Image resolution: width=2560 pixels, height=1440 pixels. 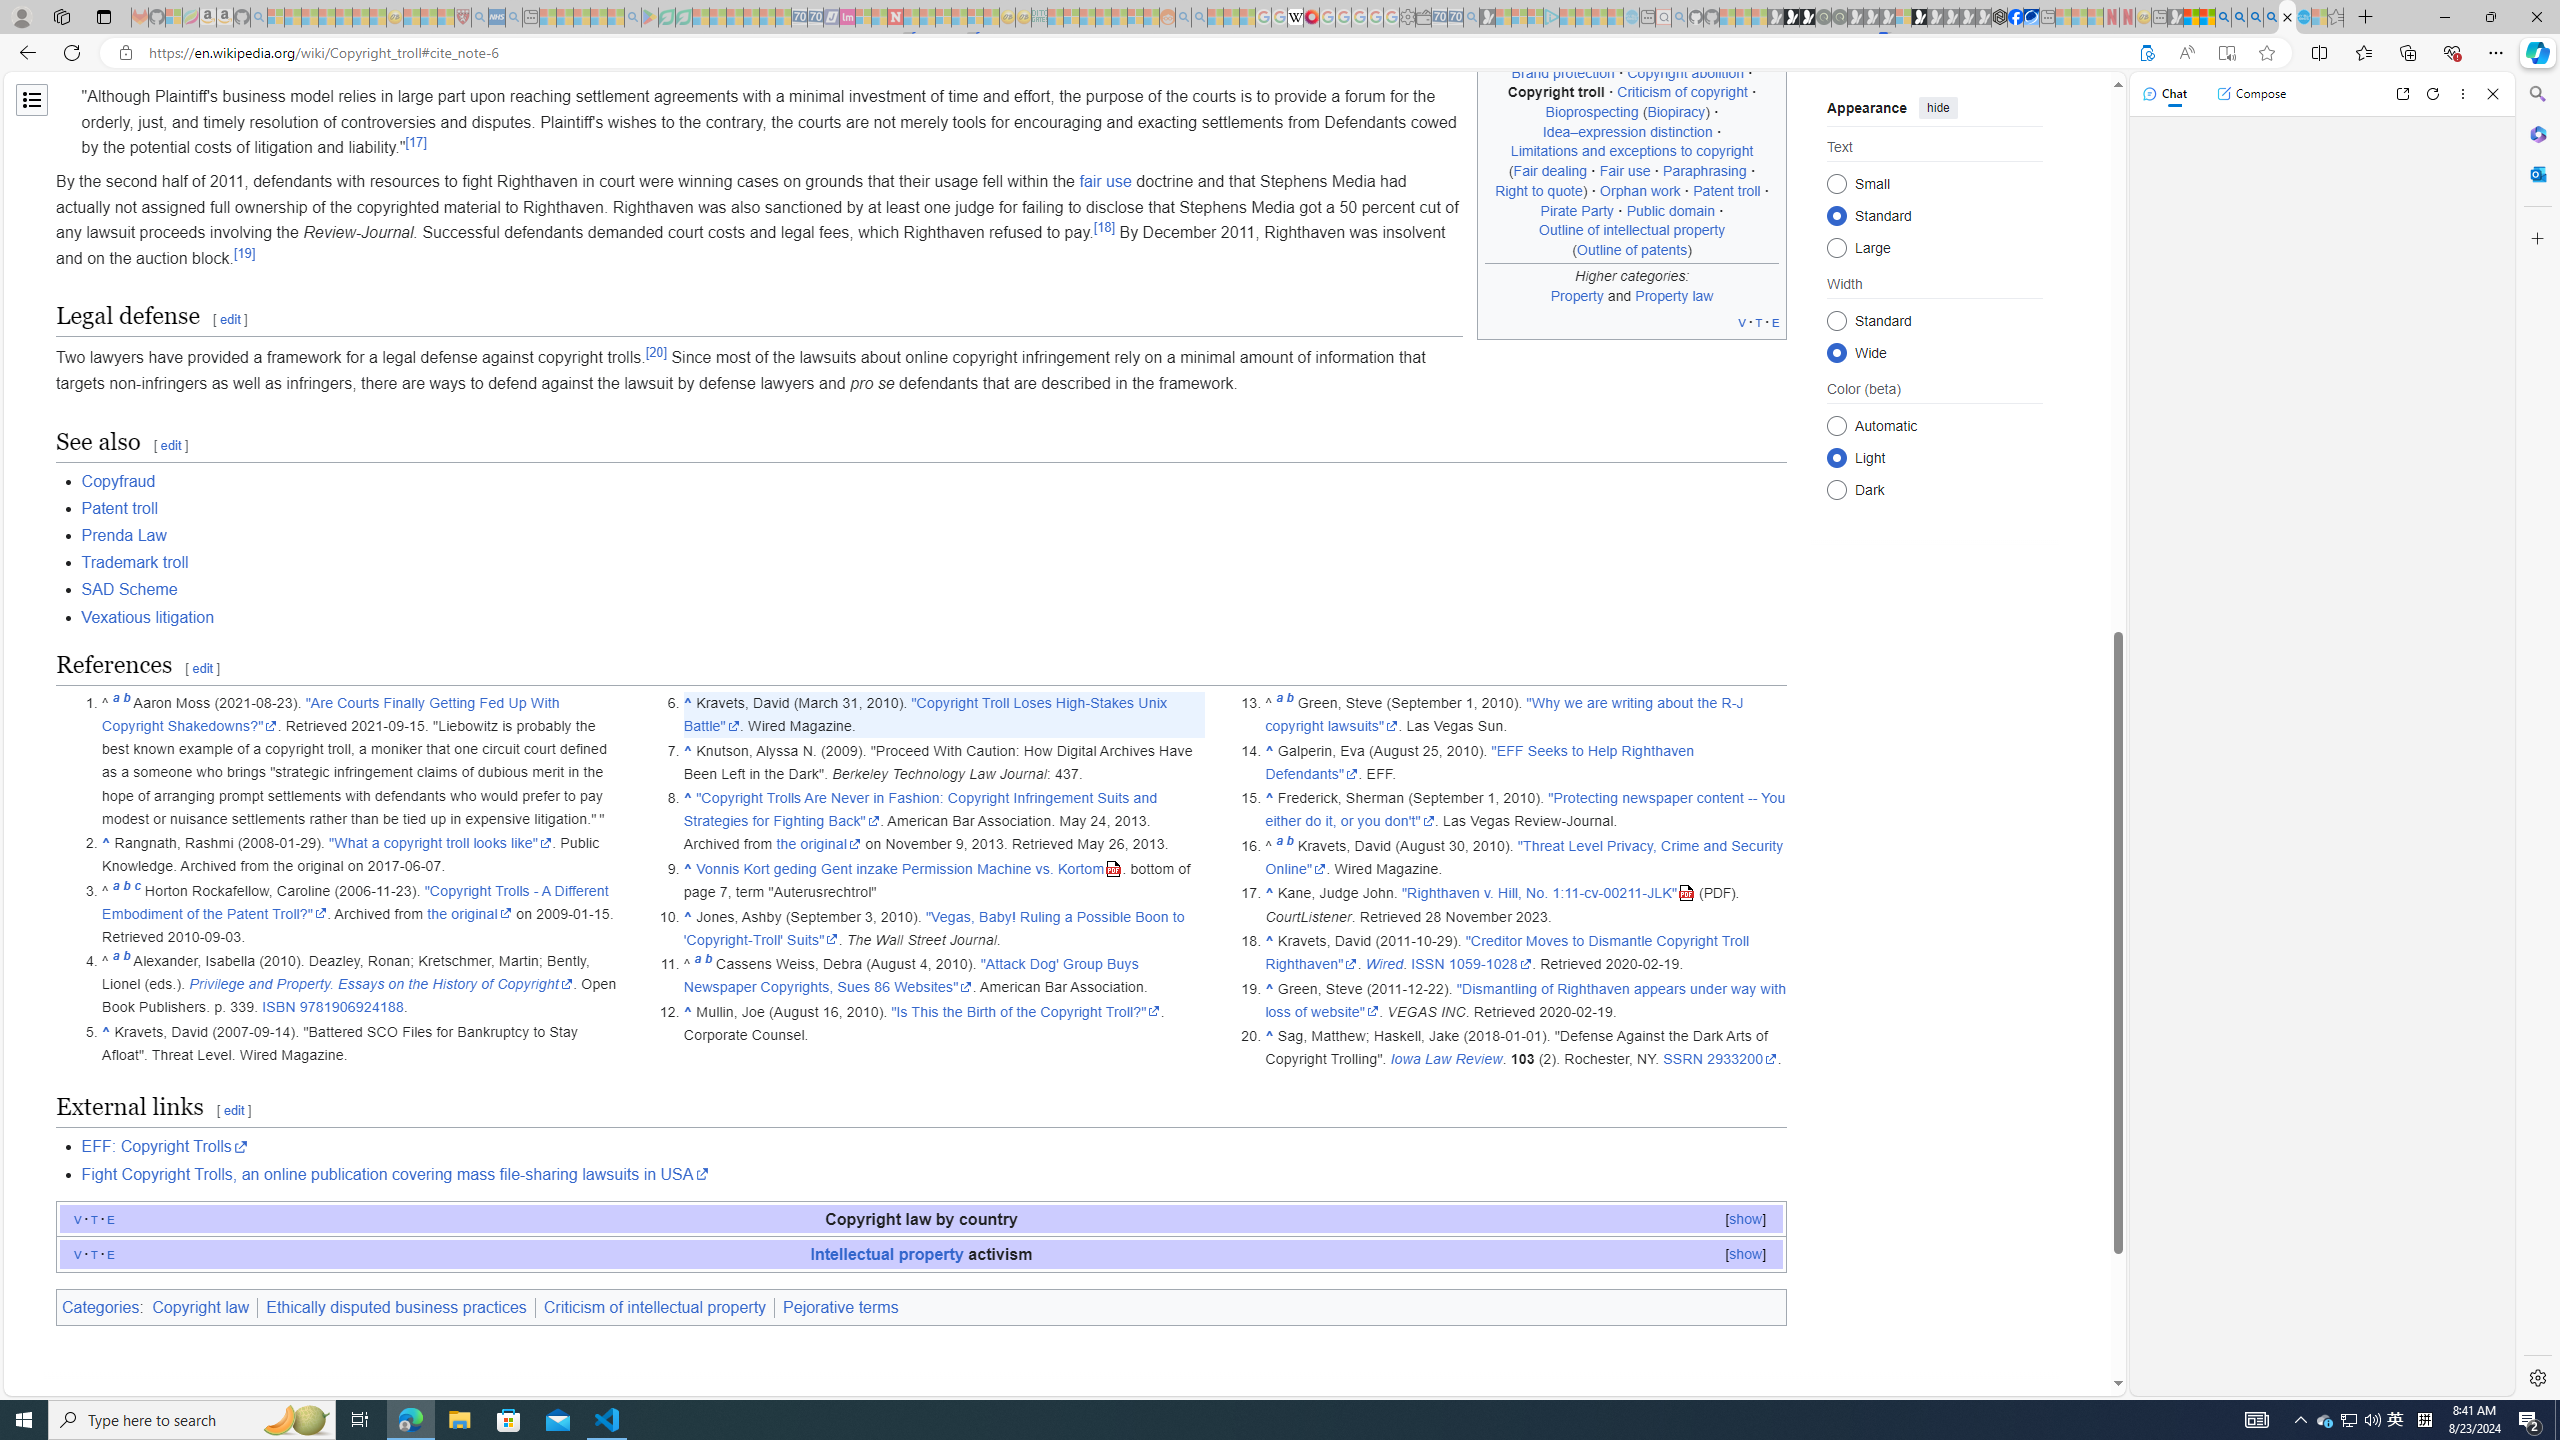 I want to click on Right to quote), so click(x=1541, y=190).